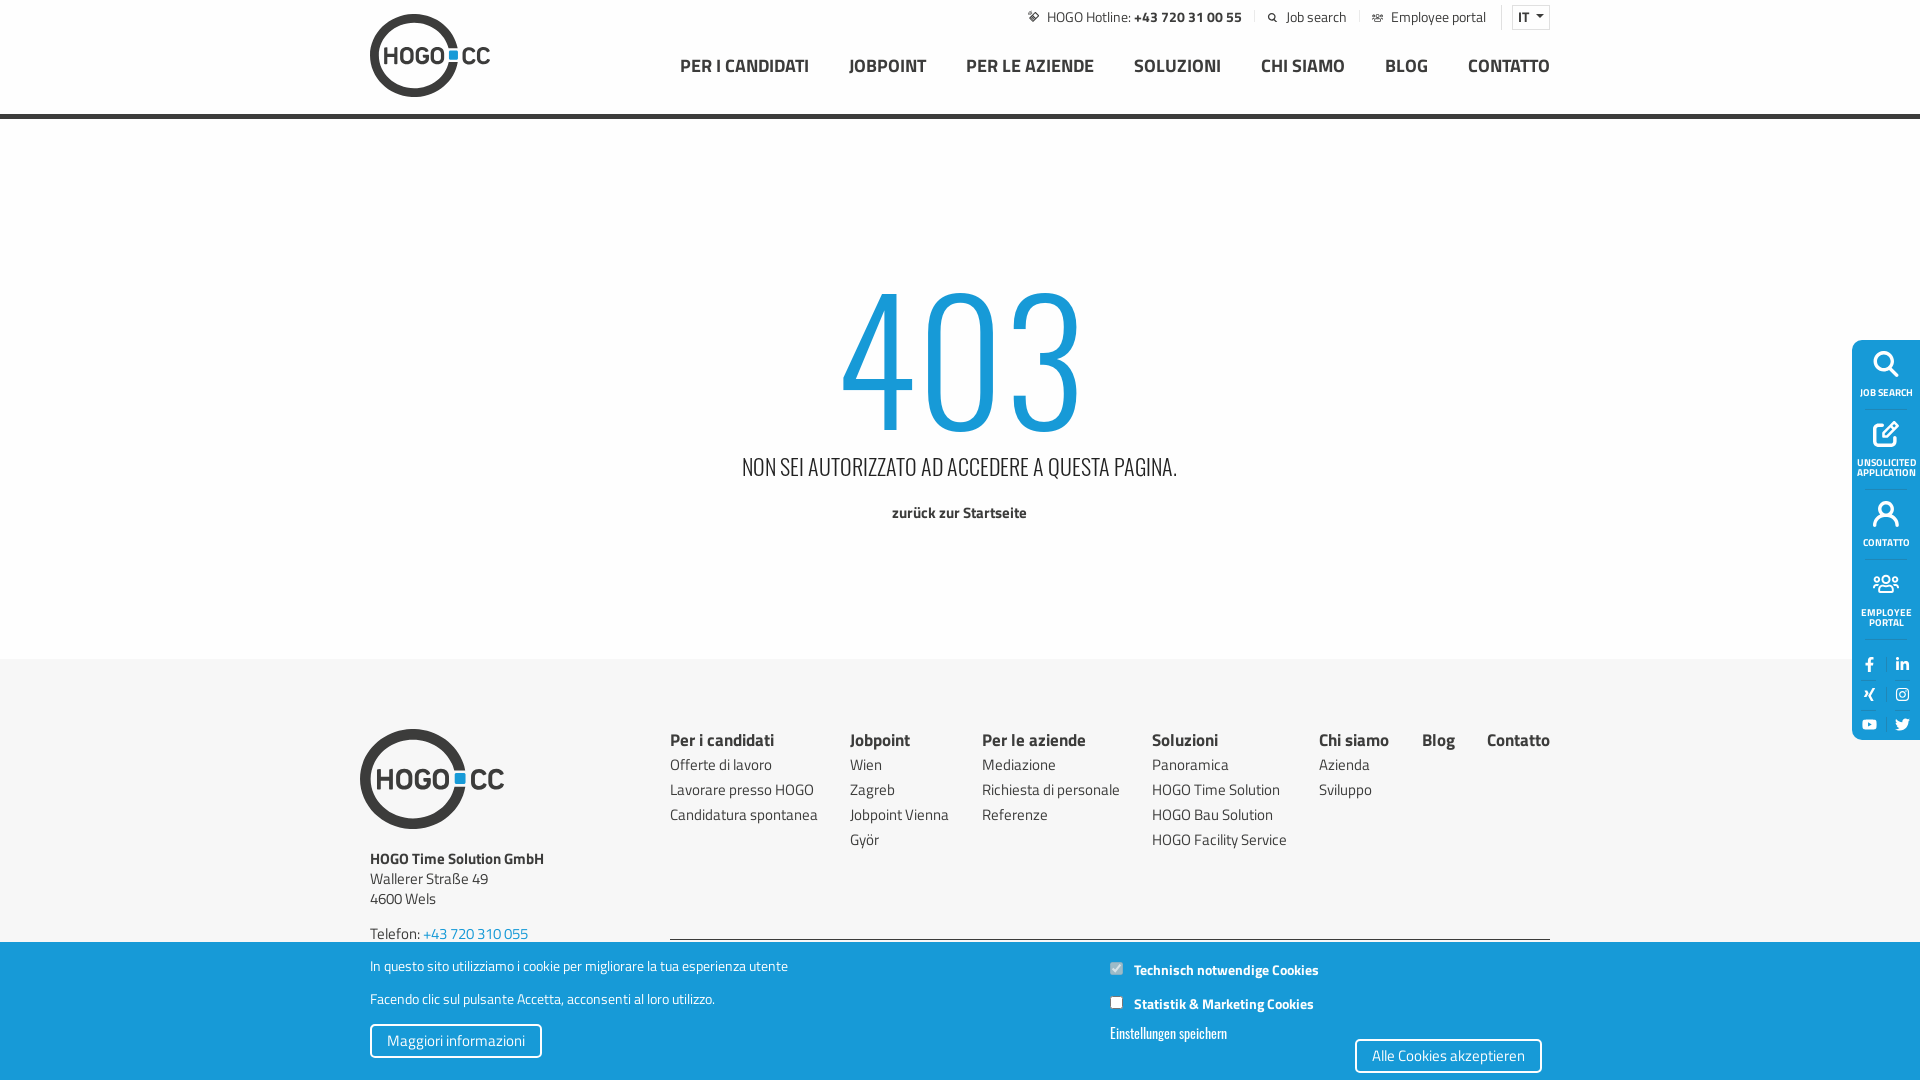  Describe the element at coordinates (1490, 954) in the screenshot. I see `Employee portal` at that location.